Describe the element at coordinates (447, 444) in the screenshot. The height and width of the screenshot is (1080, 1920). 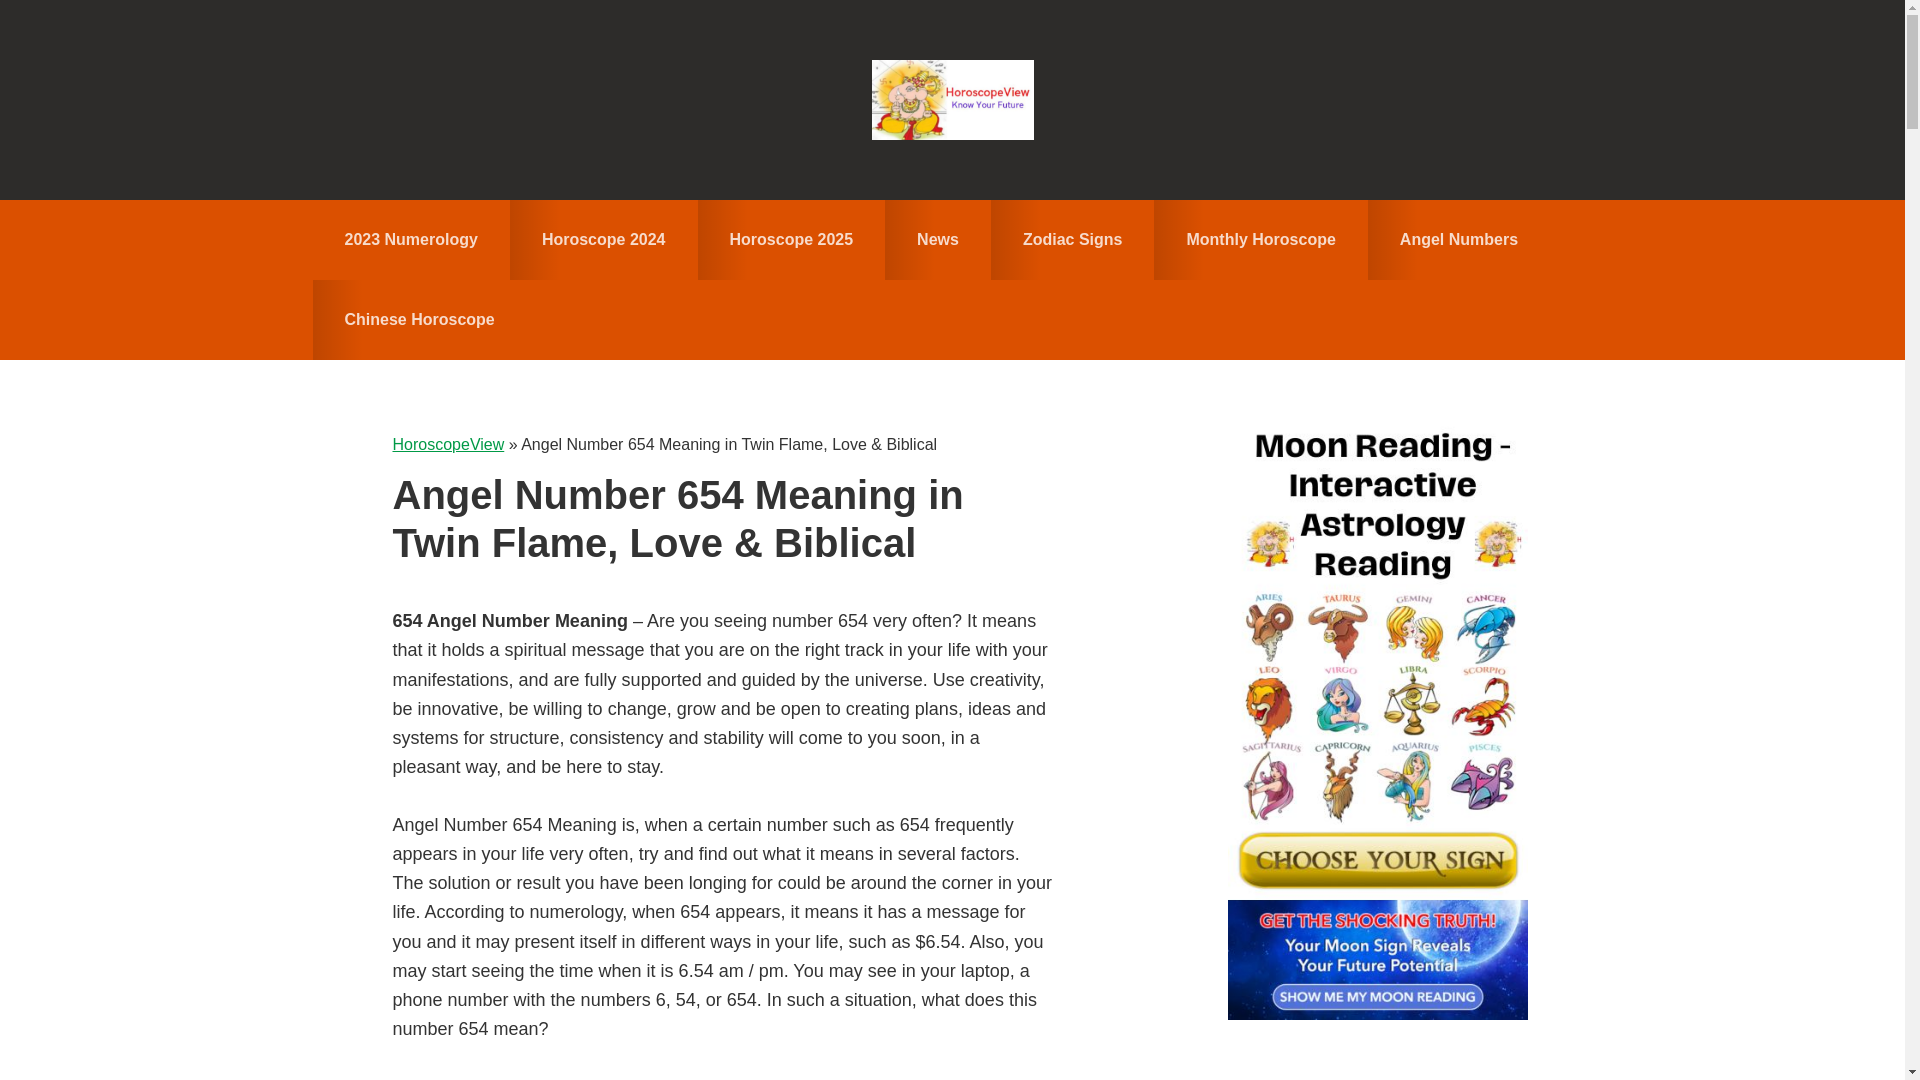
I see `HoroscopeView` at that location.